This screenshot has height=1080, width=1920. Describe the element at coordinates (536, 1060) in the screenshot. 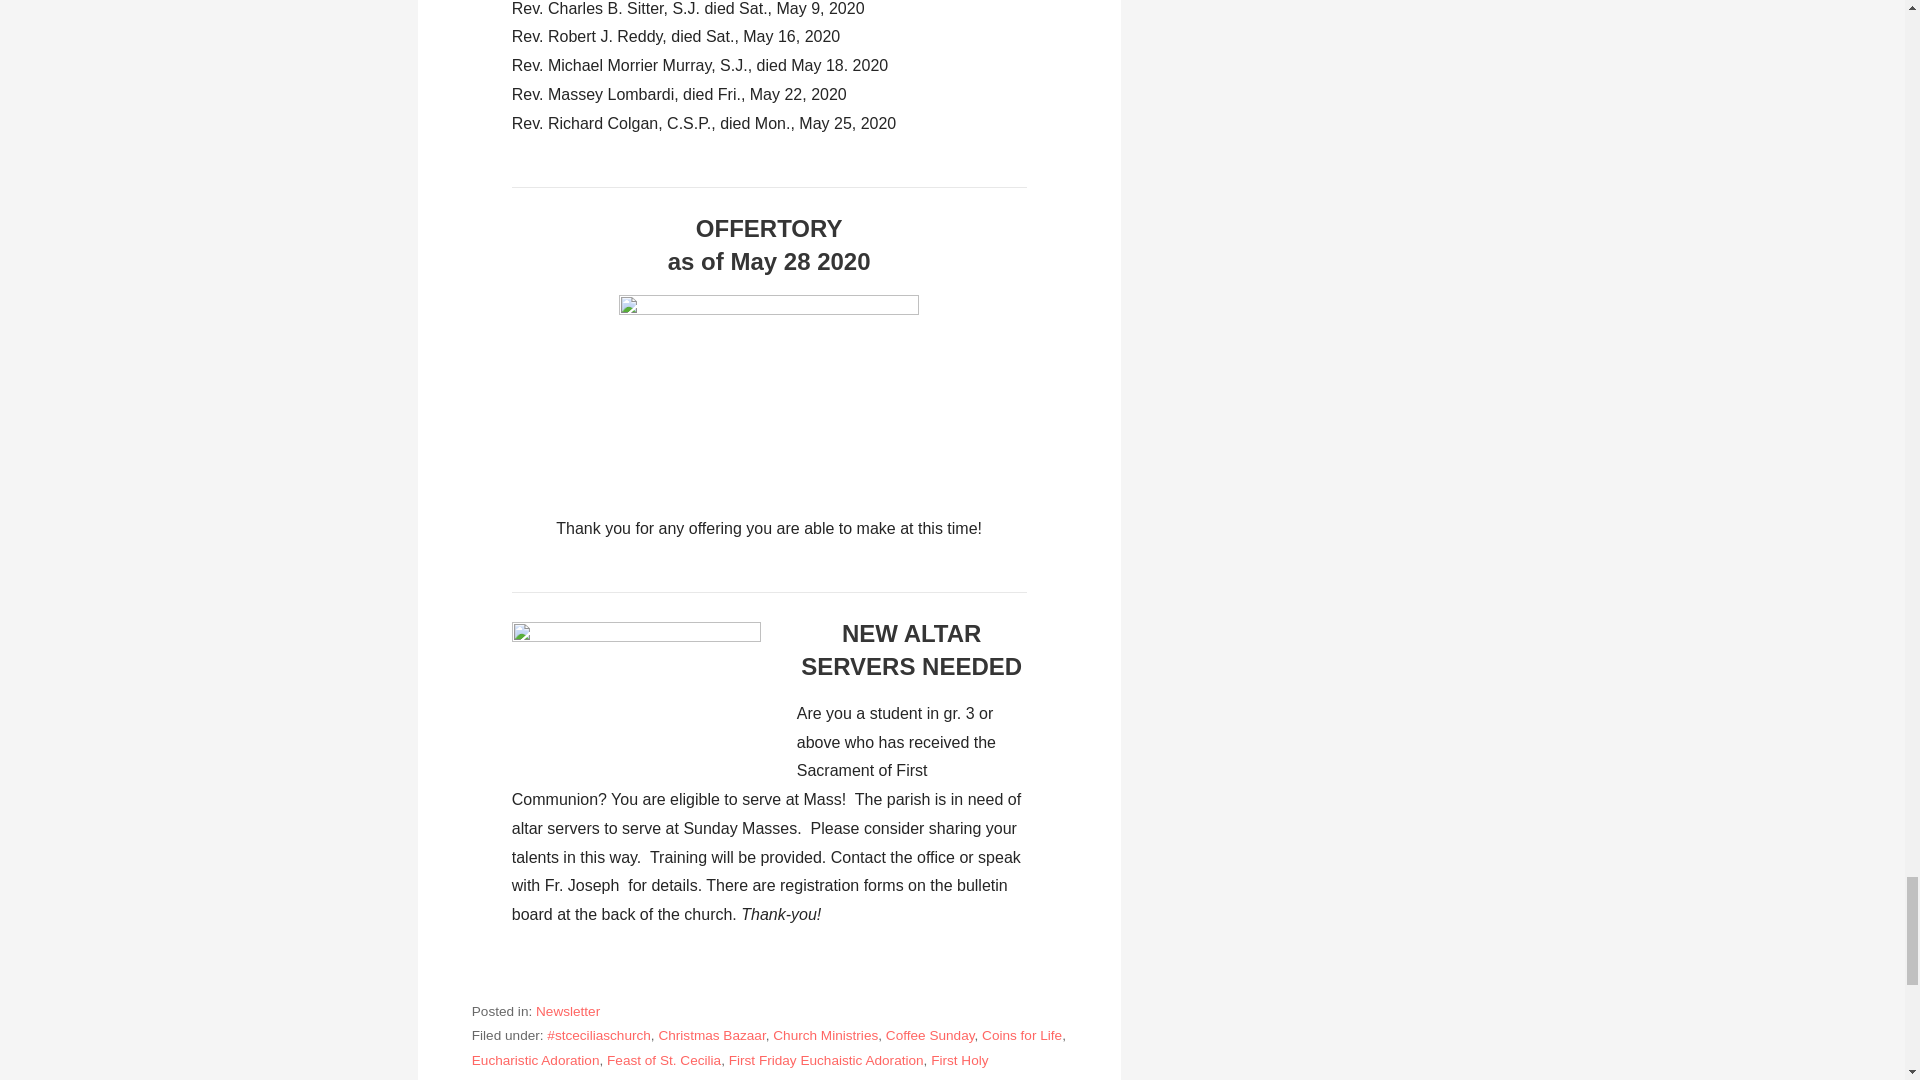

I see `Eucharistic Adoration` at that location.